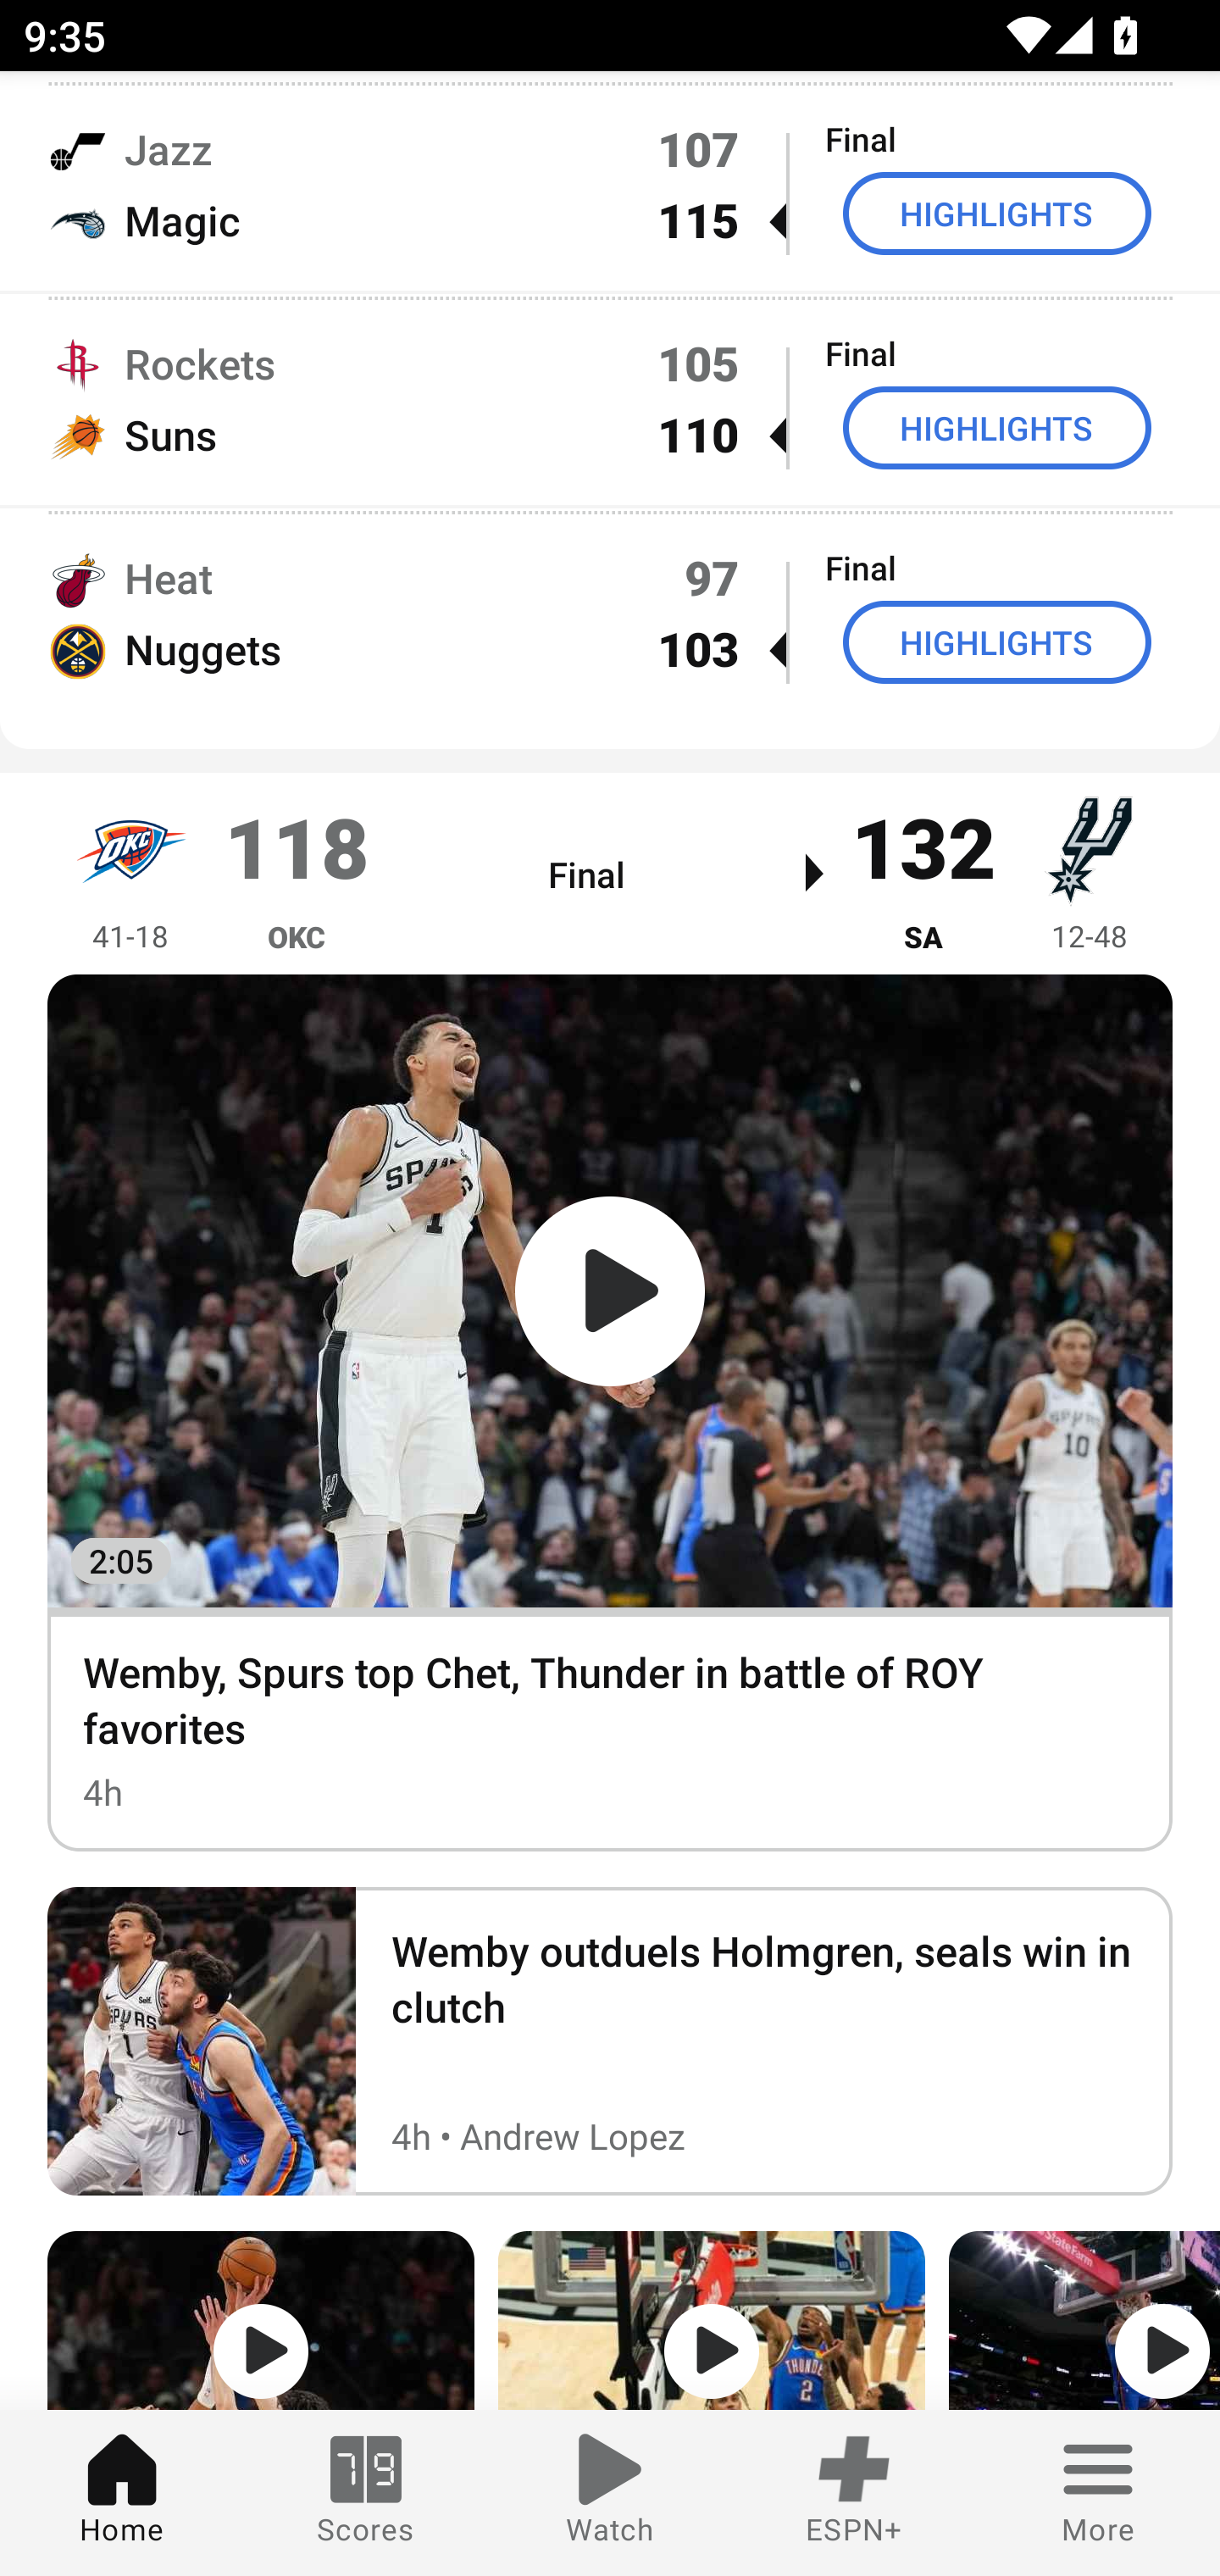  Describe the element at coordinates (610, 398) in the screenshot. I see `Rockets 105 Final Suns 110  HIGHLIGHTS` at that location.